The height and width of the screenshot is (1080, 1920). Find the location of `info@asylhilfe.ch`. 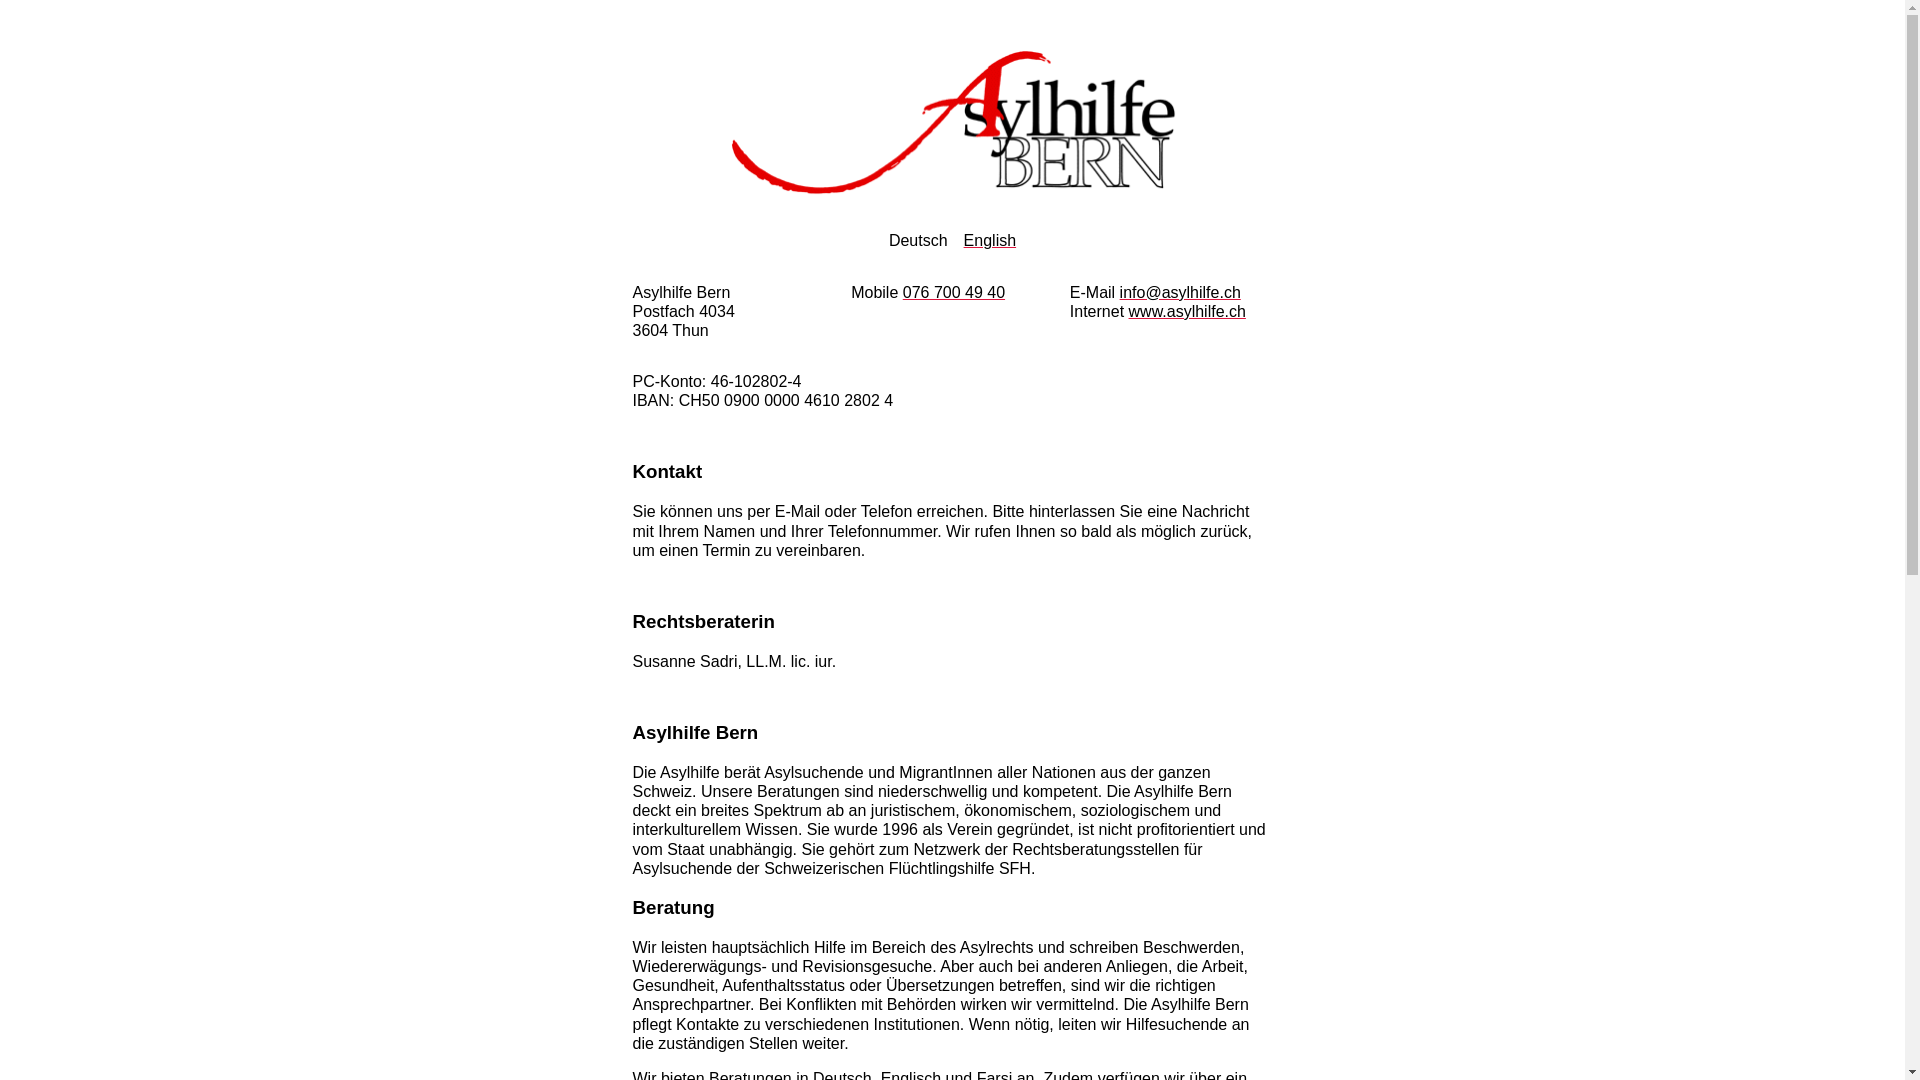

info@asylhilfe.ch is located at coordinates (1180, 292).